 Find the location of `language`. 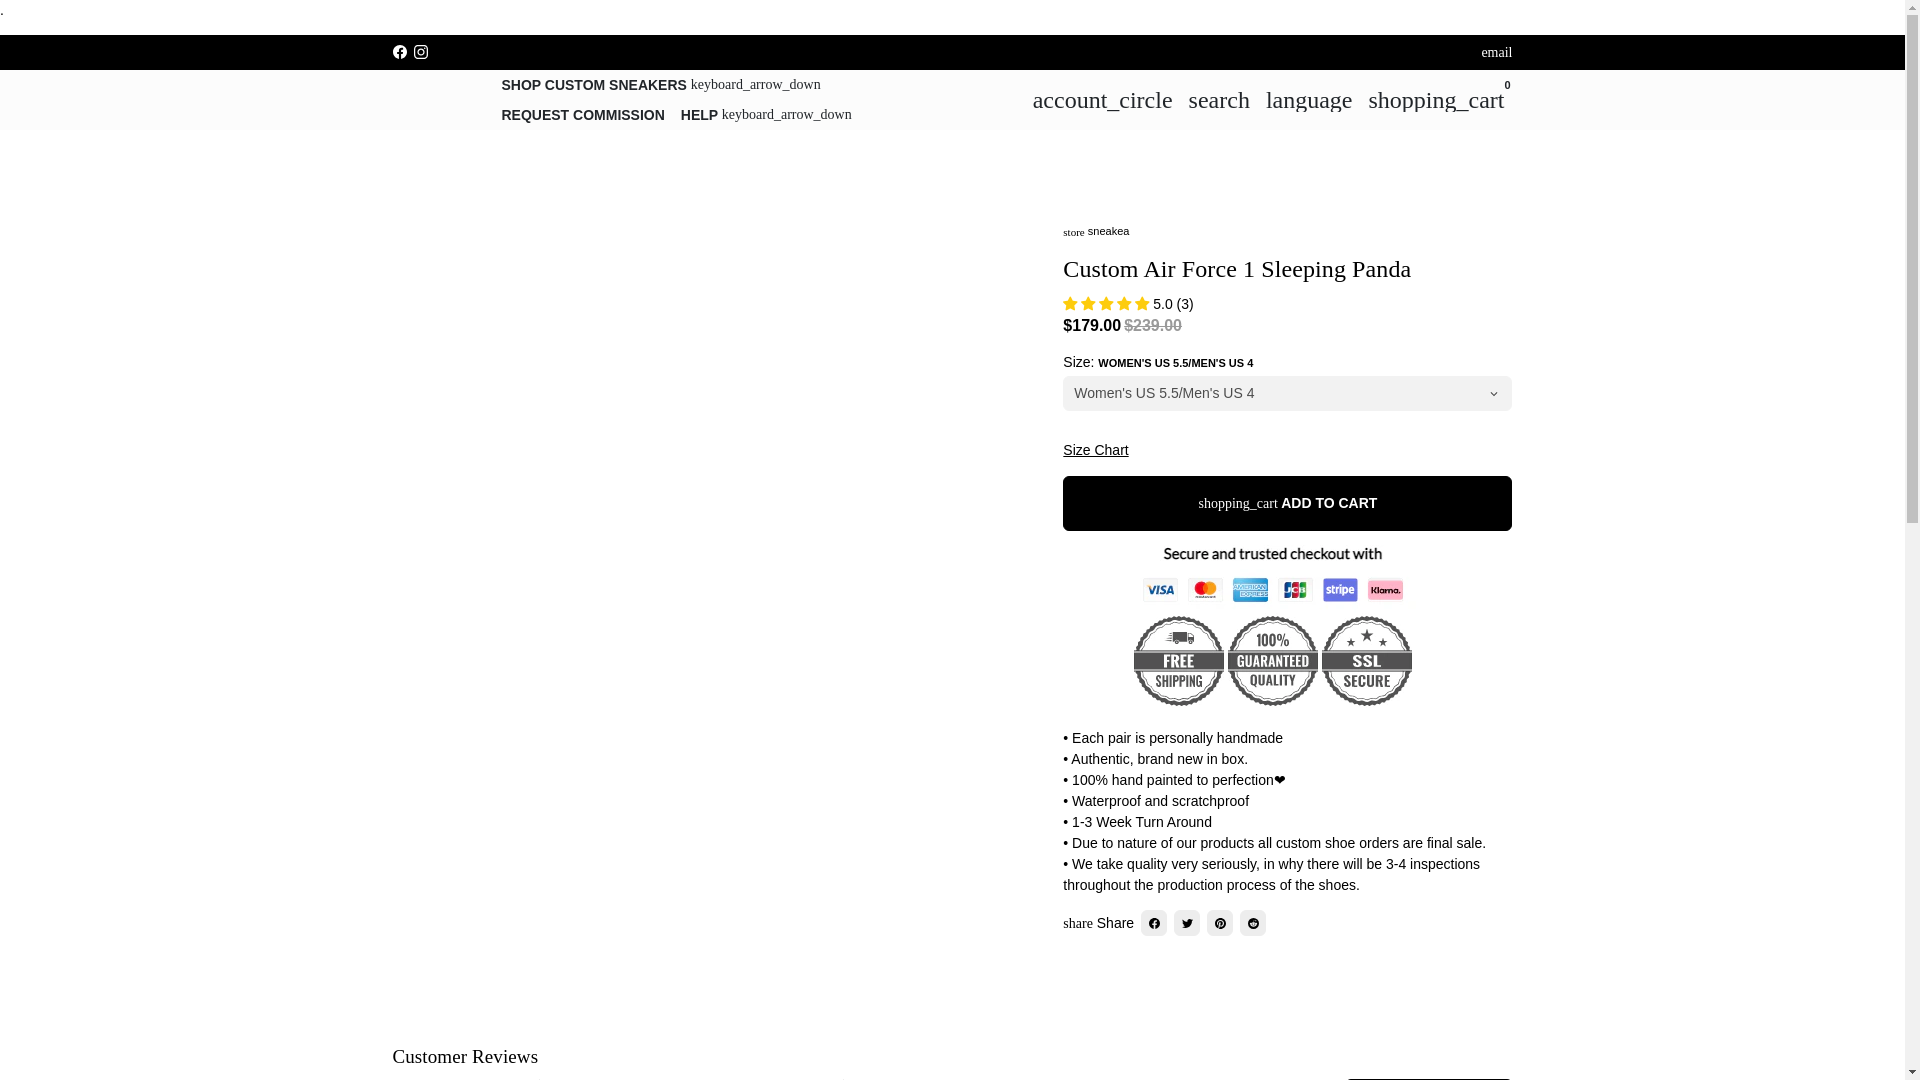

language is located at coordinates (1309, 99).